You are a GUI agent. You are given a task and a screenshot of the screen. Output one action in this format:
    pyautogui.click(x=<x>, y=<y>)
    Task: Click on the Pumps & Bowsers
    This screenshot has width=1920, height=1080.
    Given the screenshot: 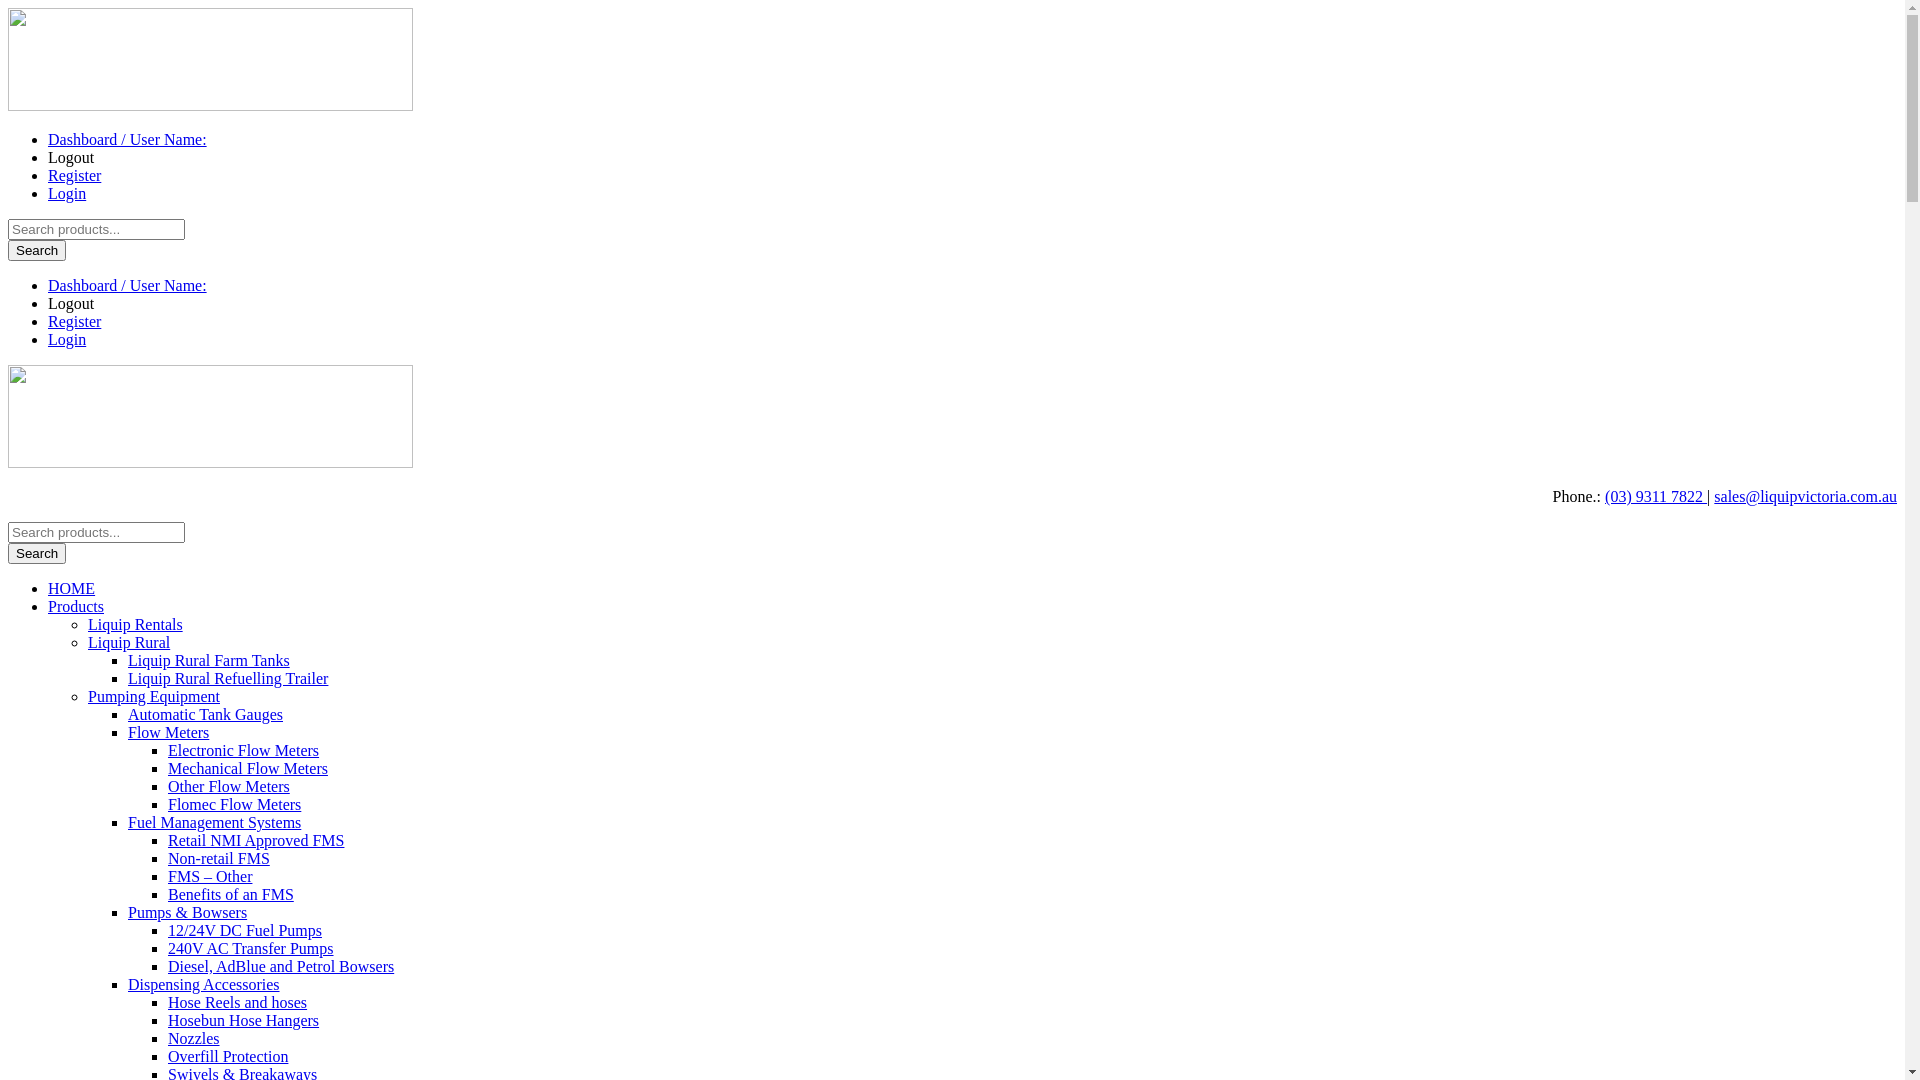 What is the action you would take?
    pyautogui.click(x=187, y=912)
    